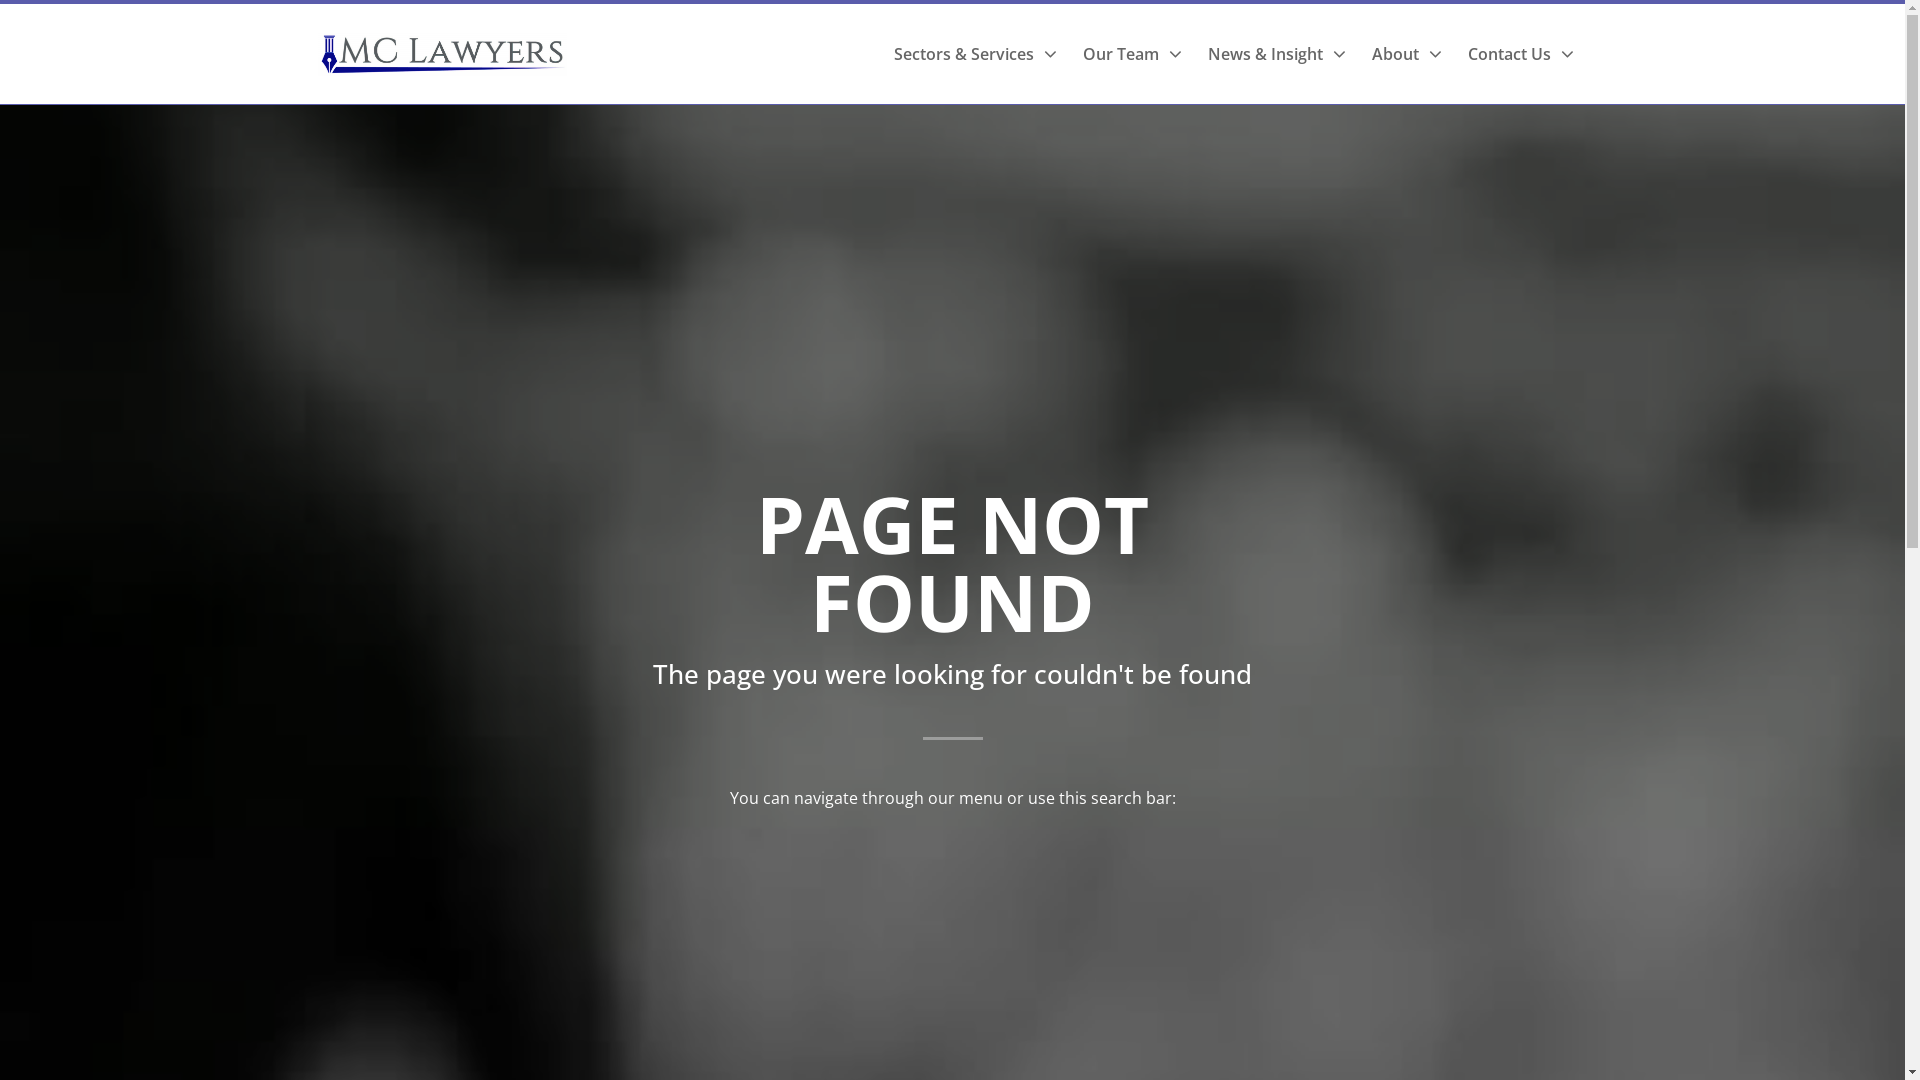 Image resolution: width=1920 pixels, height=1080 pixels. I want to click on About, so click(1407, 54).